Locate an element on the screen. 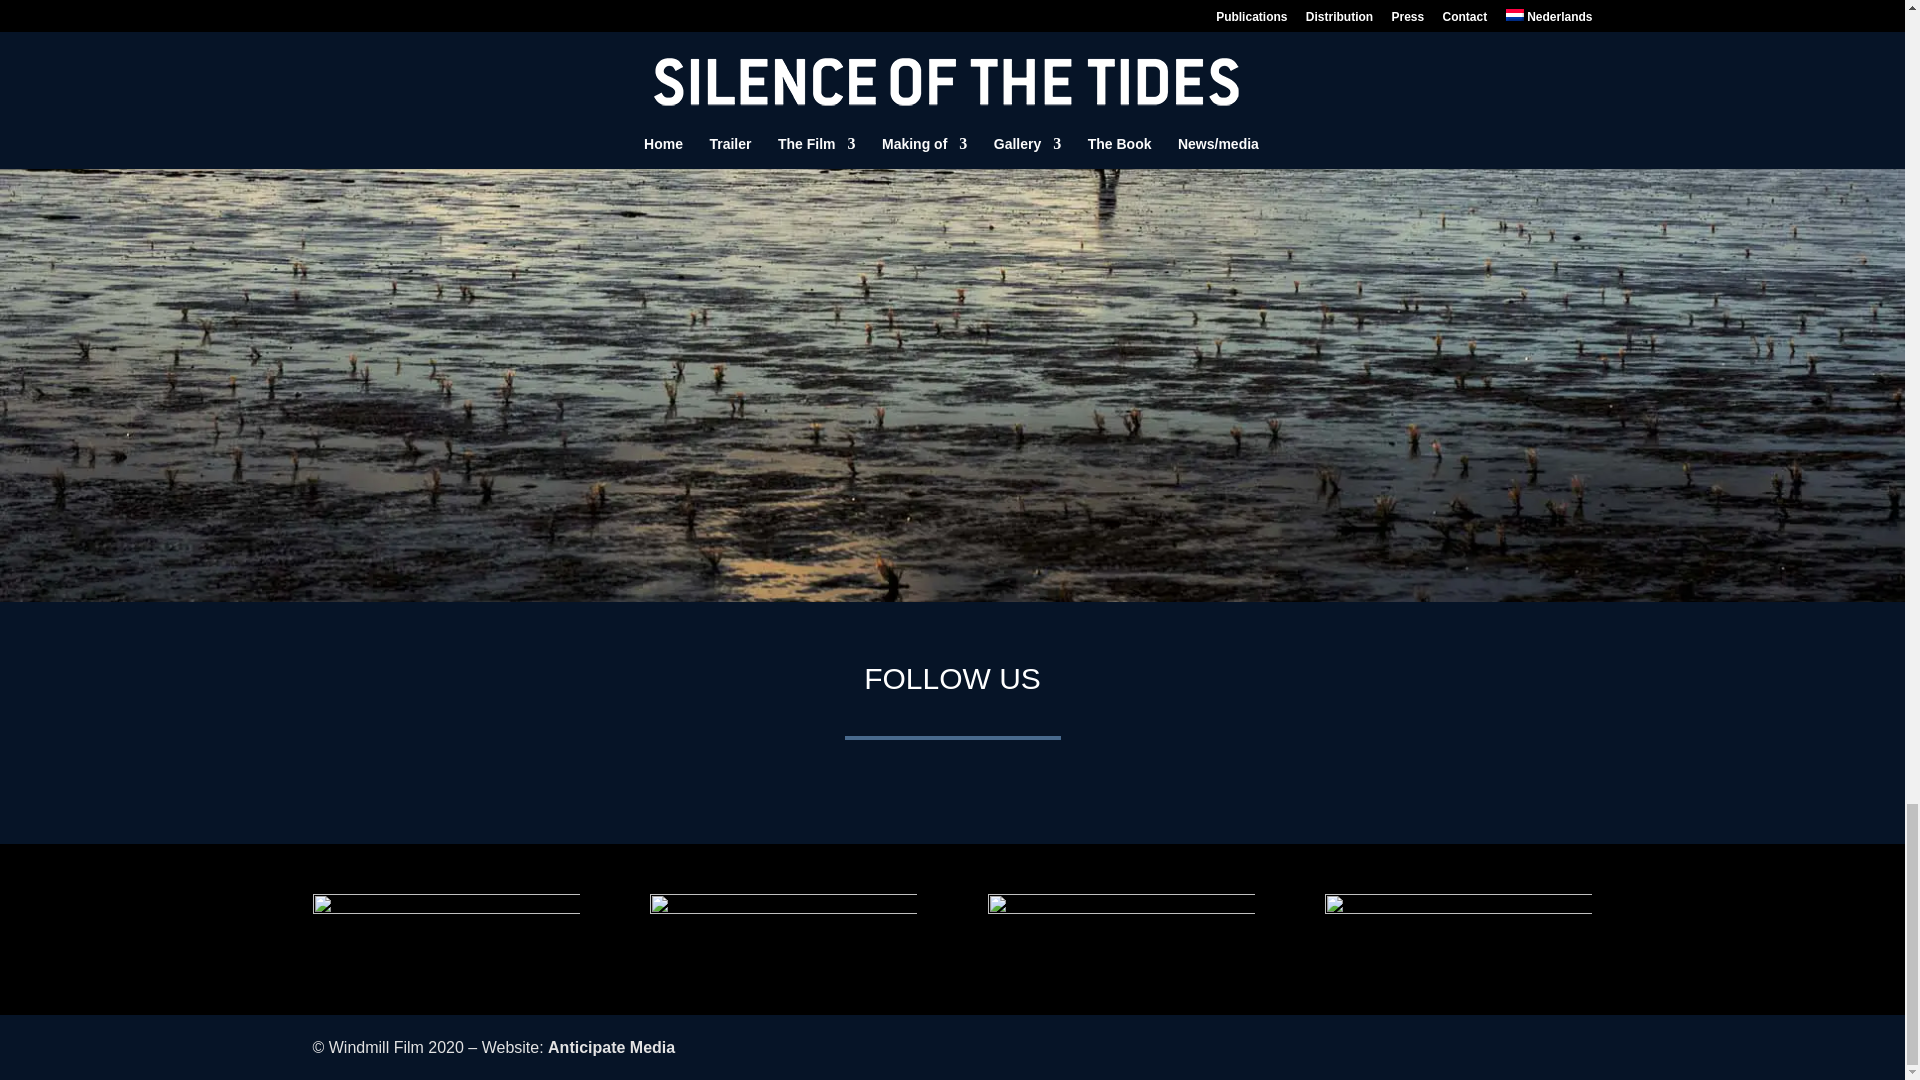 This screenshot has width=1920, height=1080. Anticipate is located at coordinates (611, 1047).